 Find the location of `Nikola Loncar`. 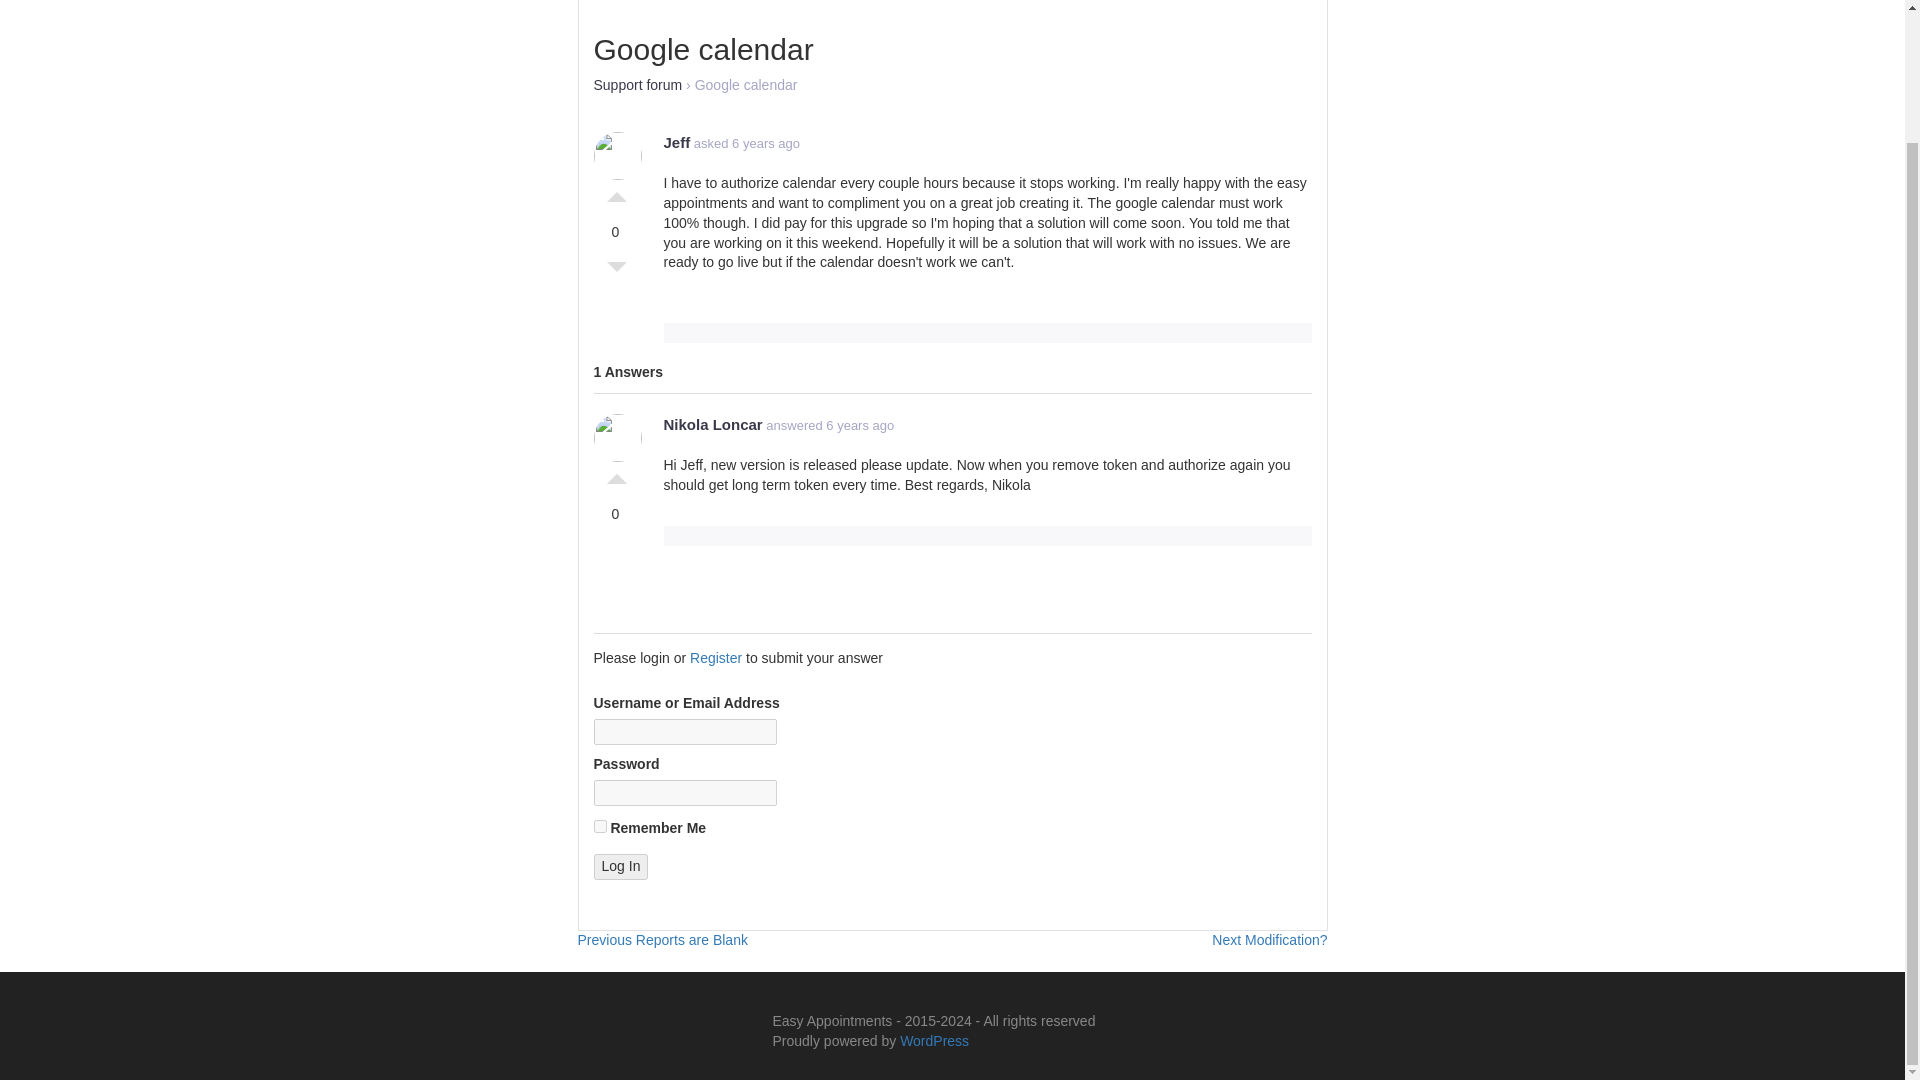

Nikola Loncar is located at coordinates (600, 826).